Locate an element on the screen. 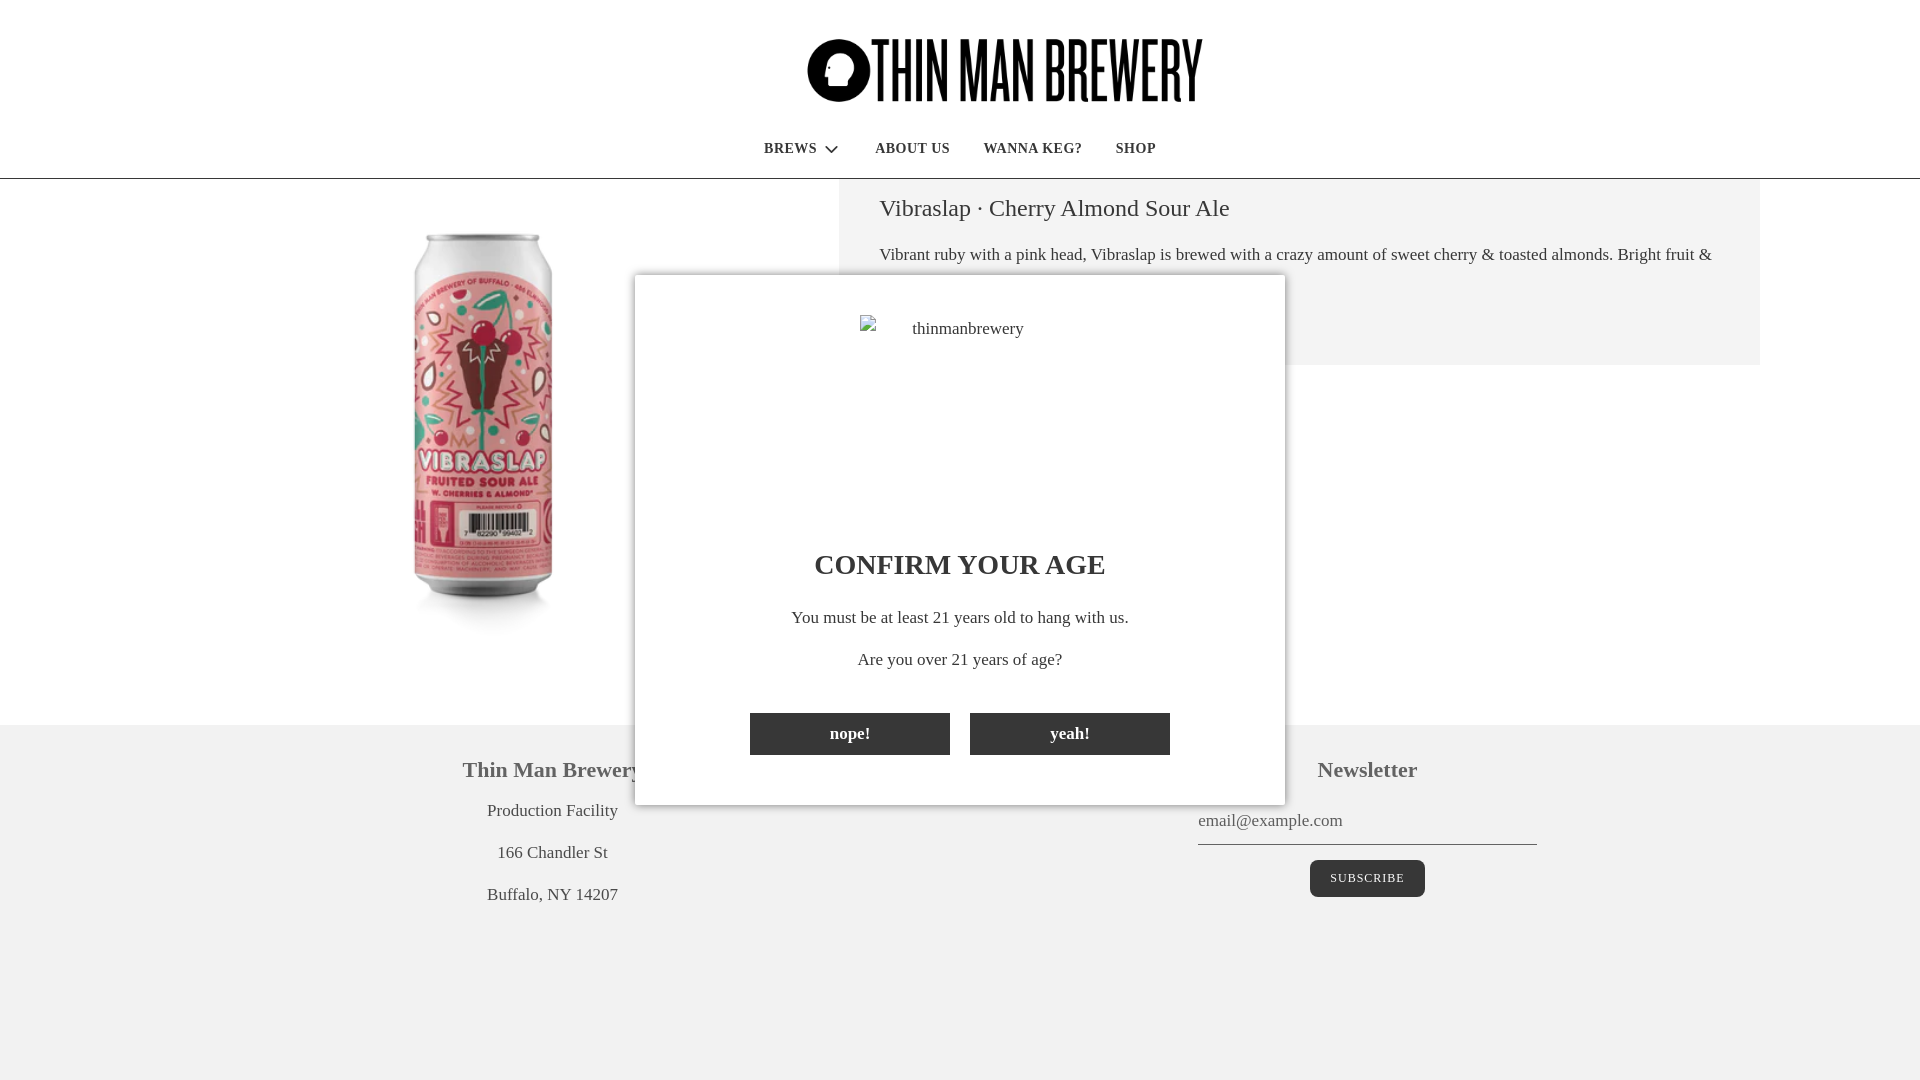  Subscribe is located at coordinates (1366, 878).